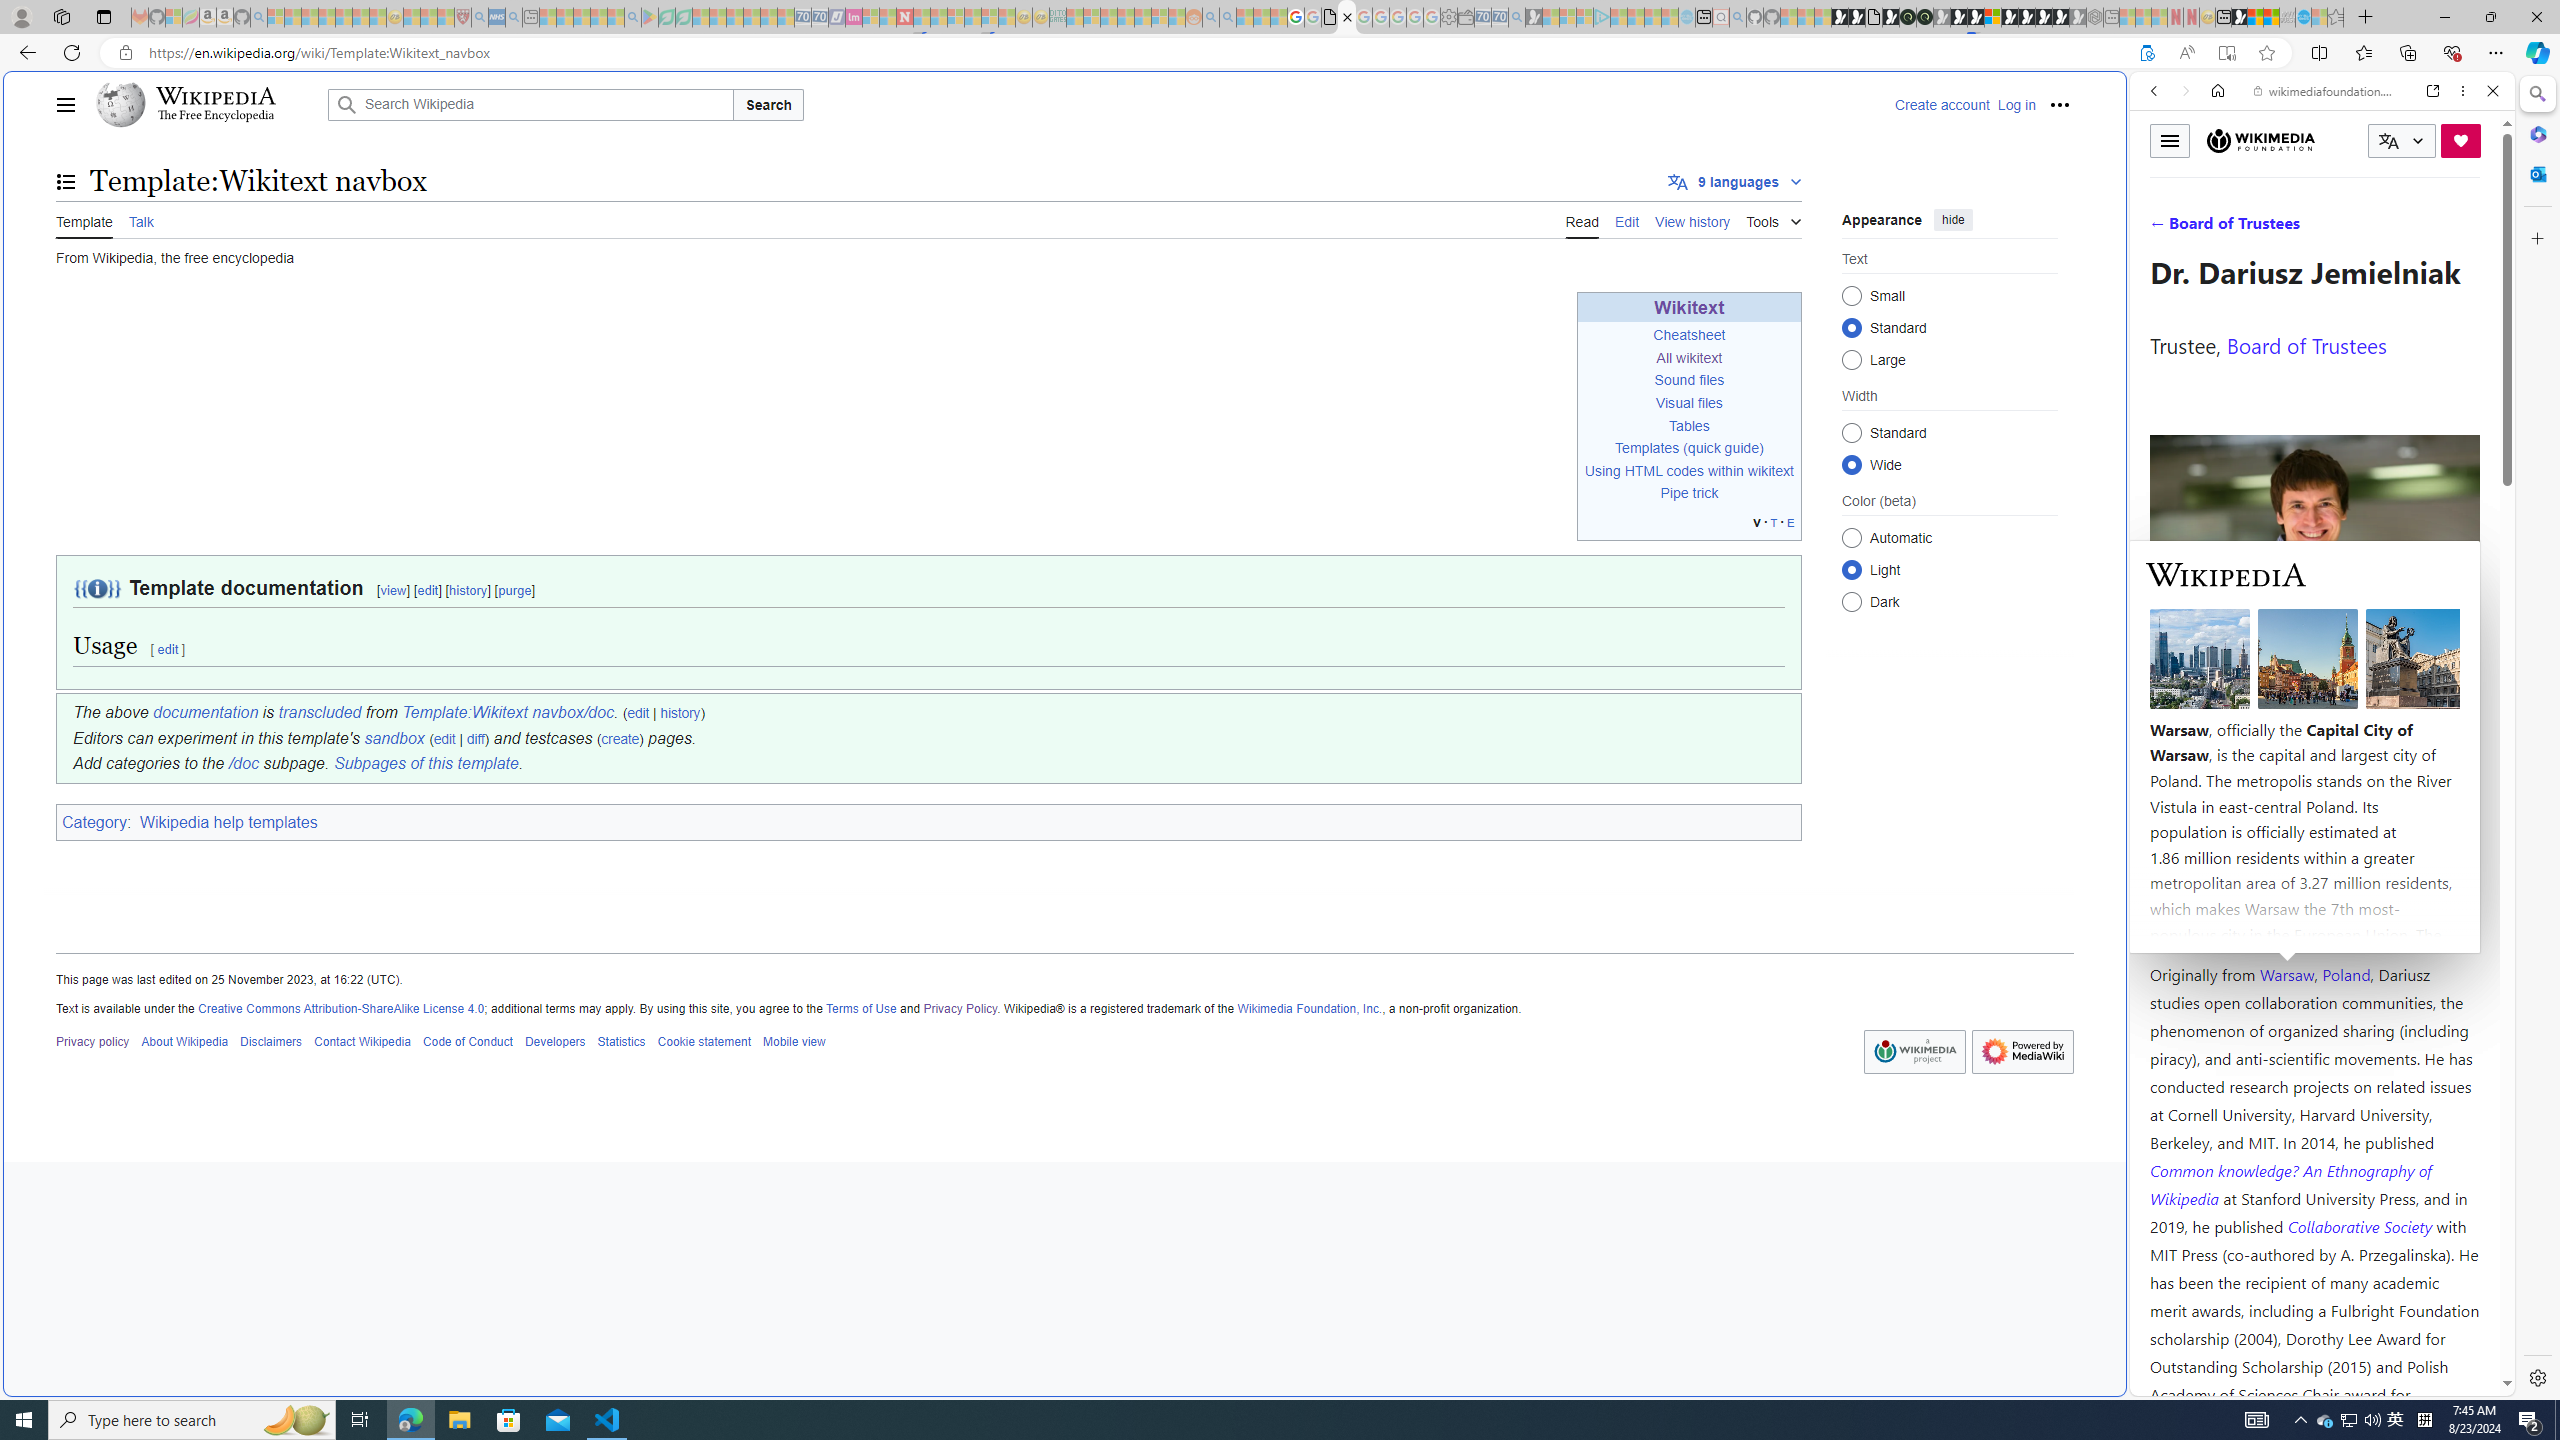 This screenshot has width=2560, height=1440. What do you see at coordinates (530, 104) in the screenshot?
I see `Search Wikipedia` at bounding box center [530, 104].